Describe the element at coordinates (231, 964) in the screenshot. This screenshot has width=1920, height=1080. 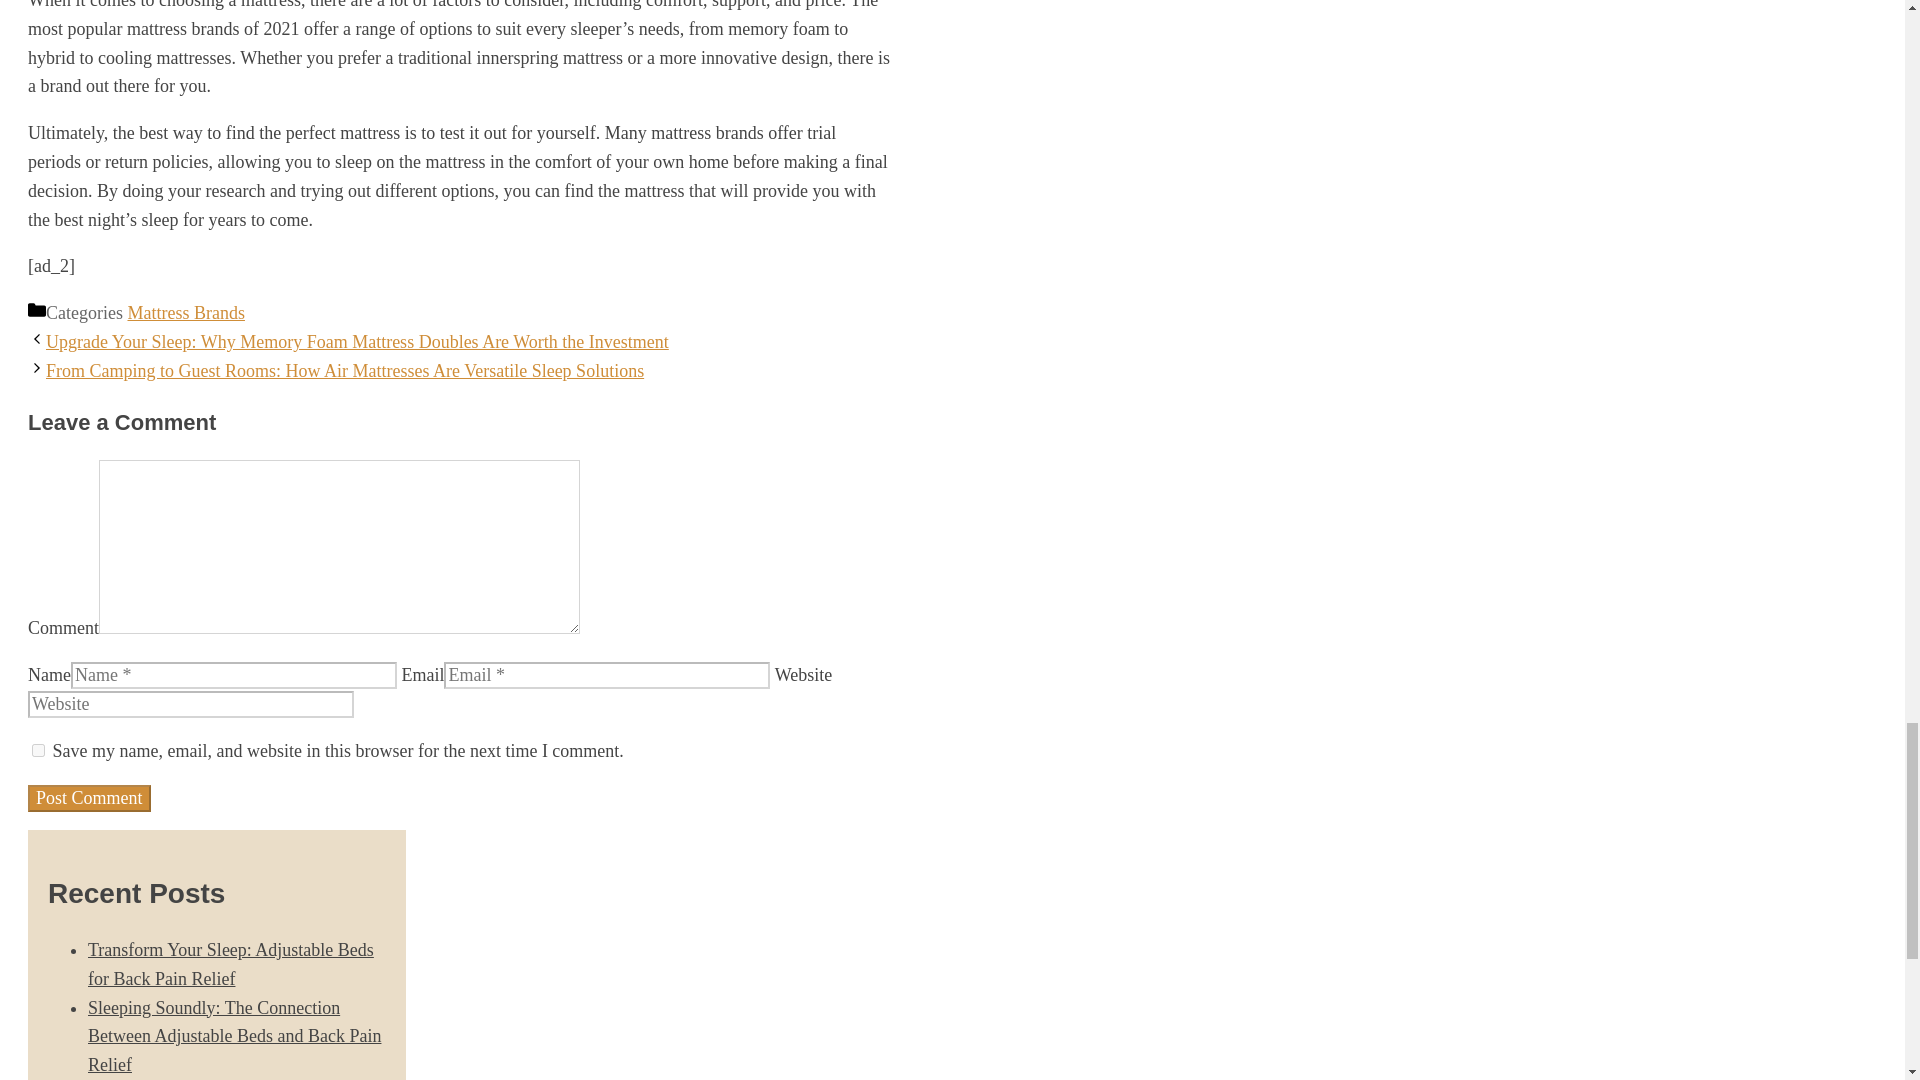
I see `Transform Your Sleep: Adjustable Beds for Back Pain Relief` at that location.